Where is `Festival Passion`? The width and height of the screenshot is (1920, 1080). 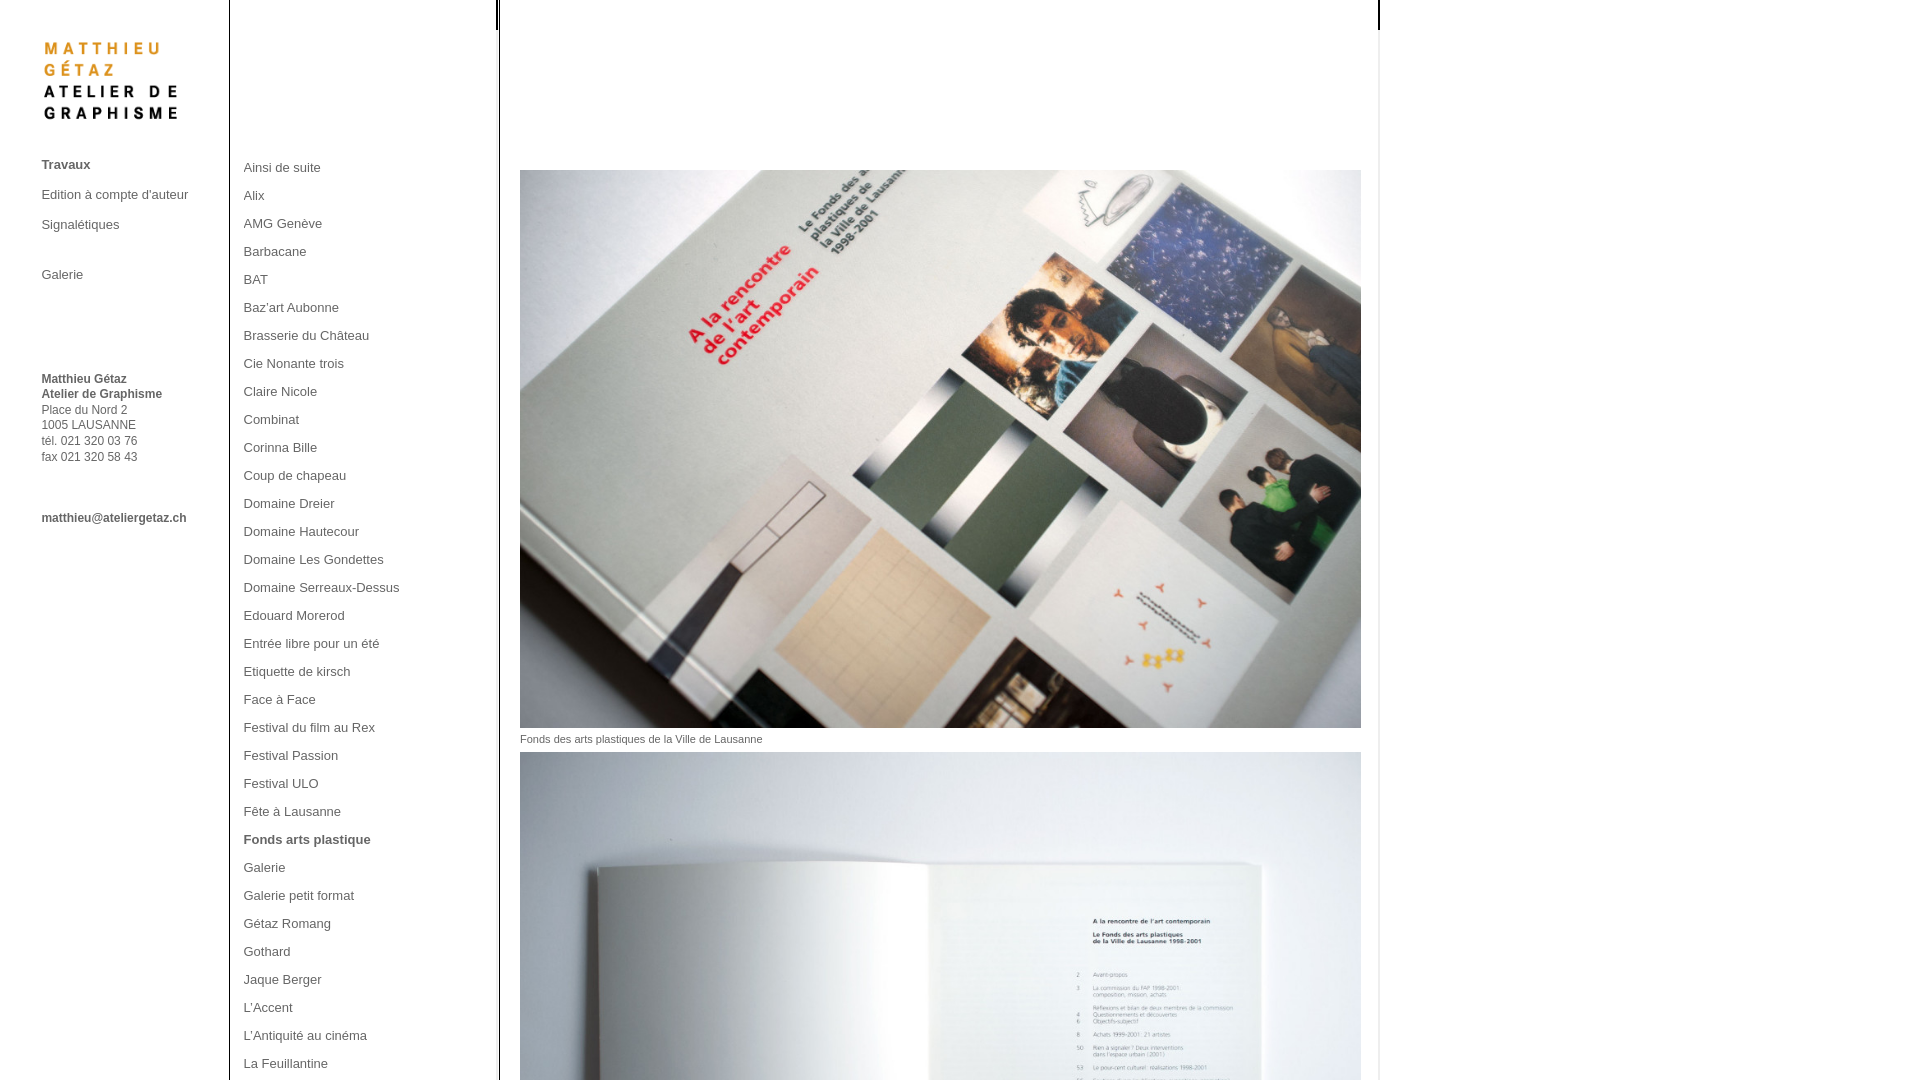 Festival Passion is located at coordinates (292, 755).